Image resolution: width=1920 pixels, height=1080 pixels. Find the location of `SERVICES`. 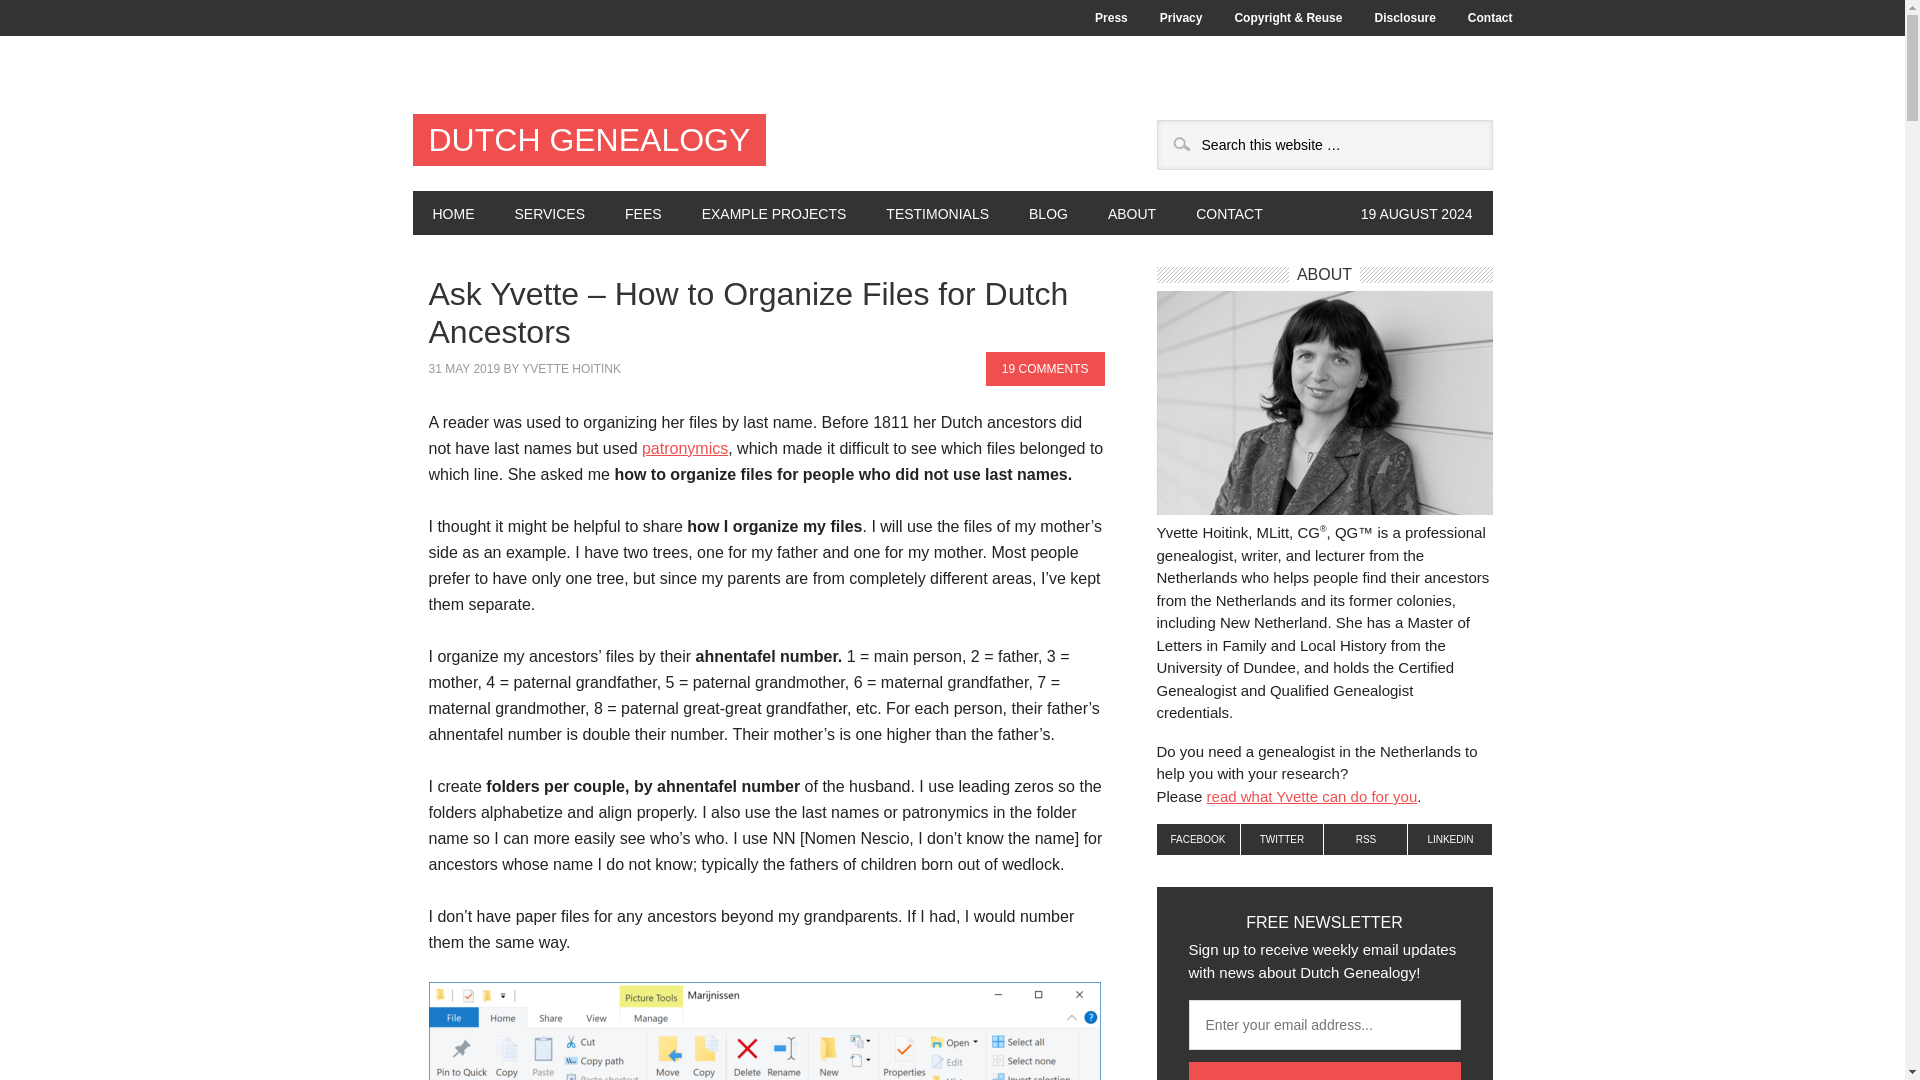

SERVICES is located at coordinates (548, 213).